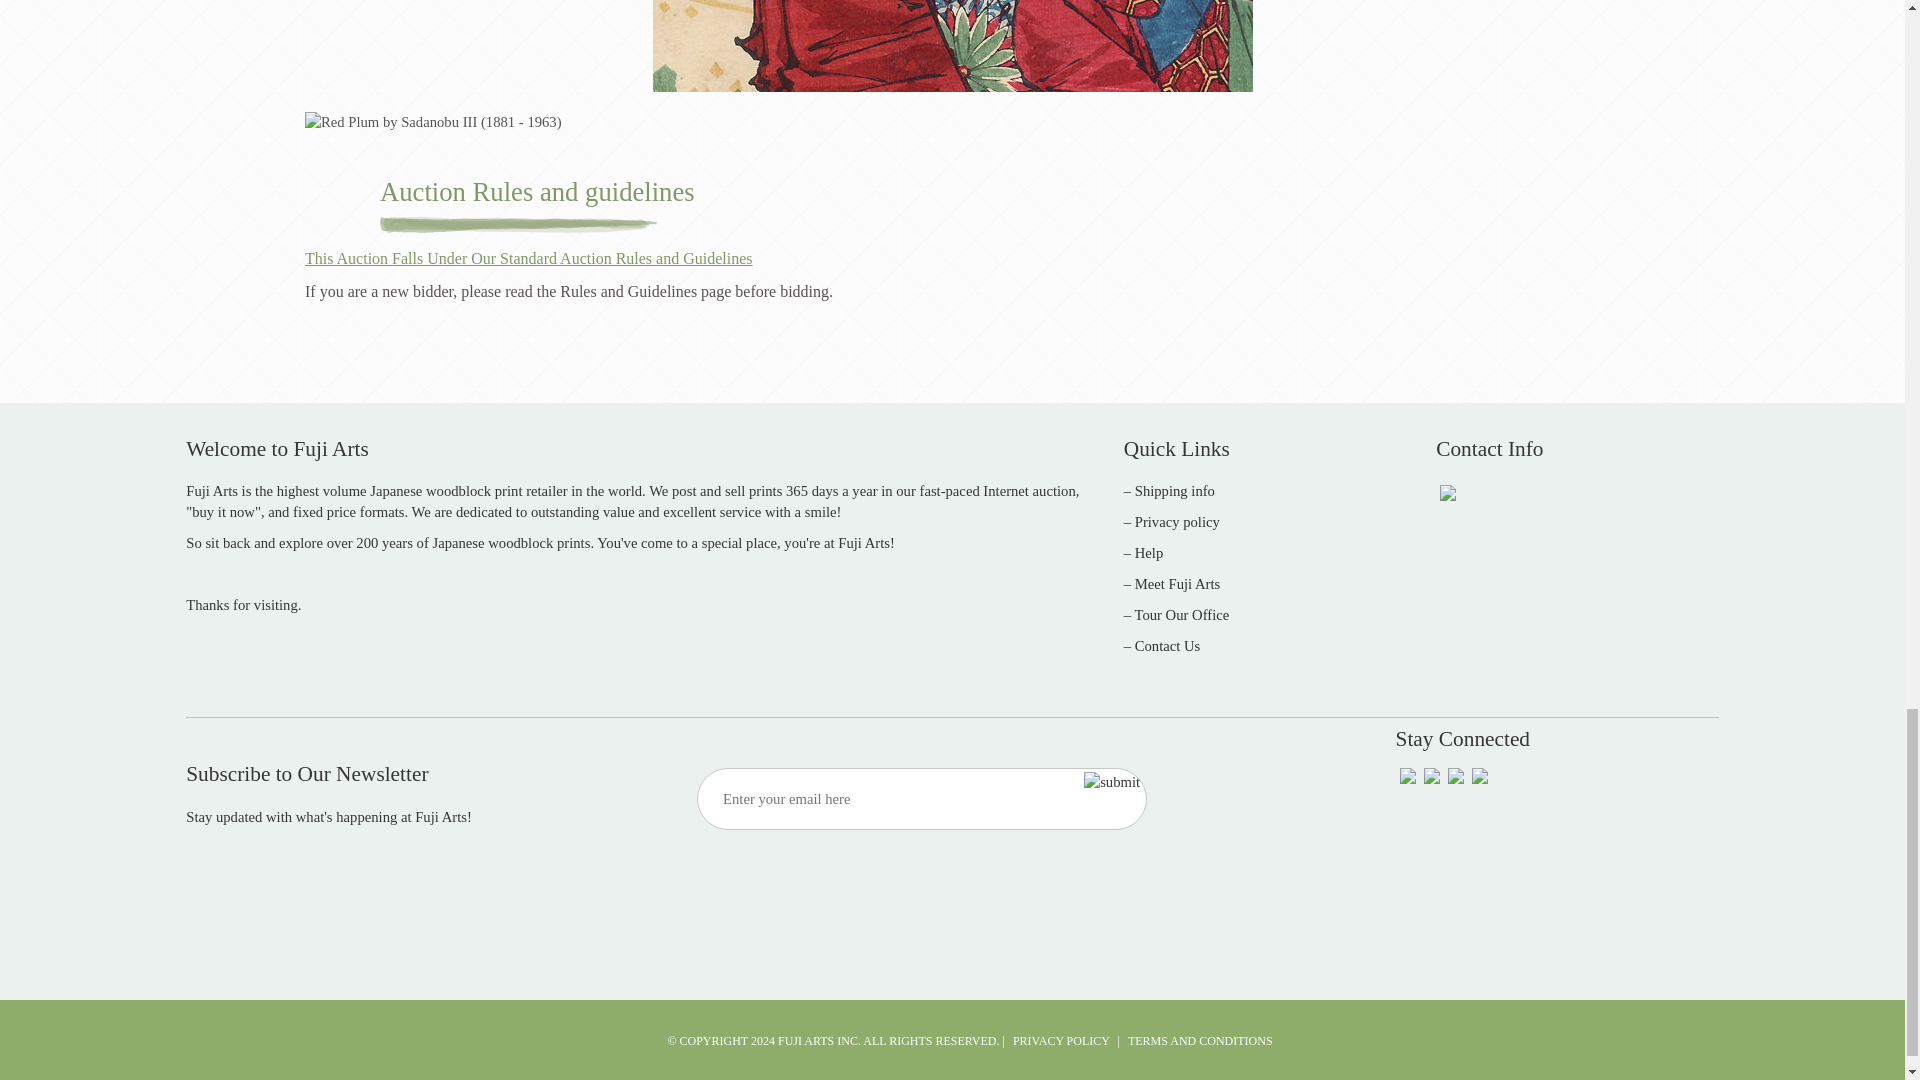 This screenshot has width=1920, height=1080. I want to click on Tour Our Office, so click(1181, 614).